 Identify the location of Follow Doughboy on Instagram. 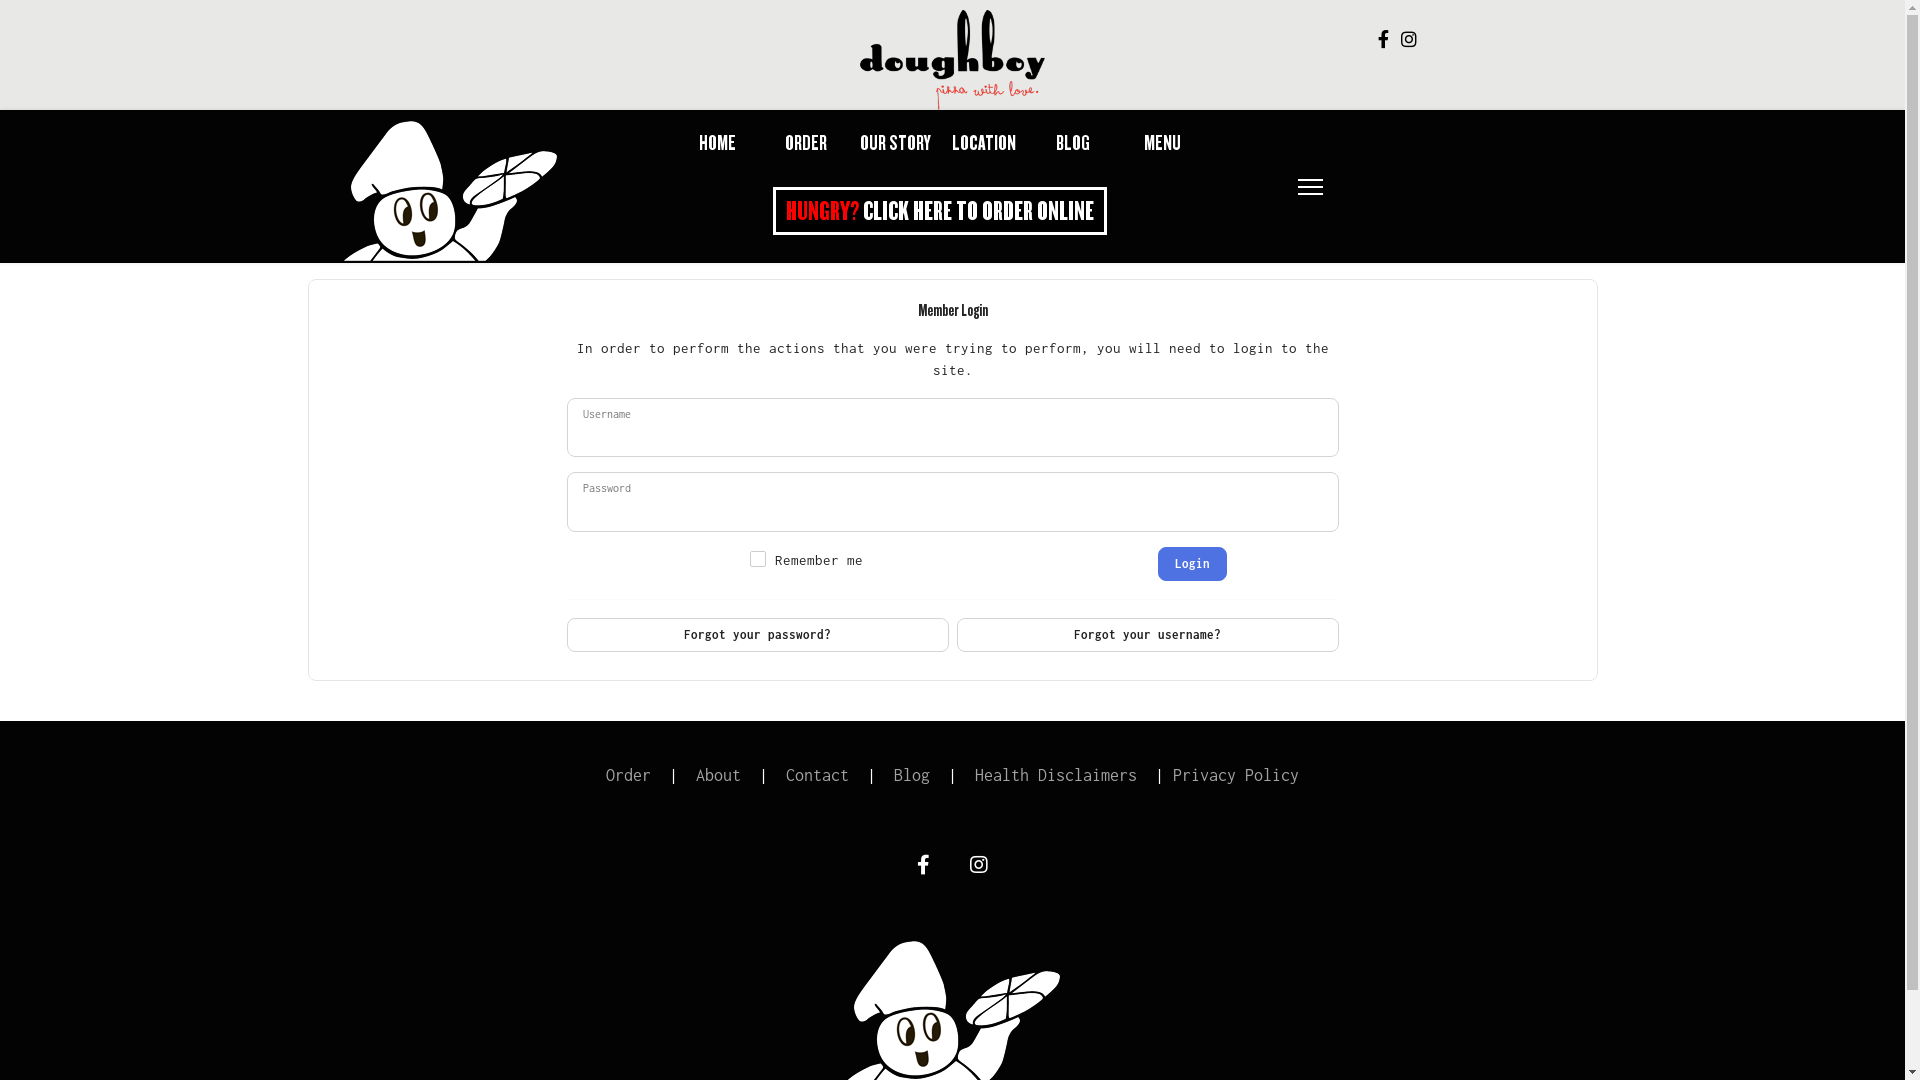
(1409, 39).